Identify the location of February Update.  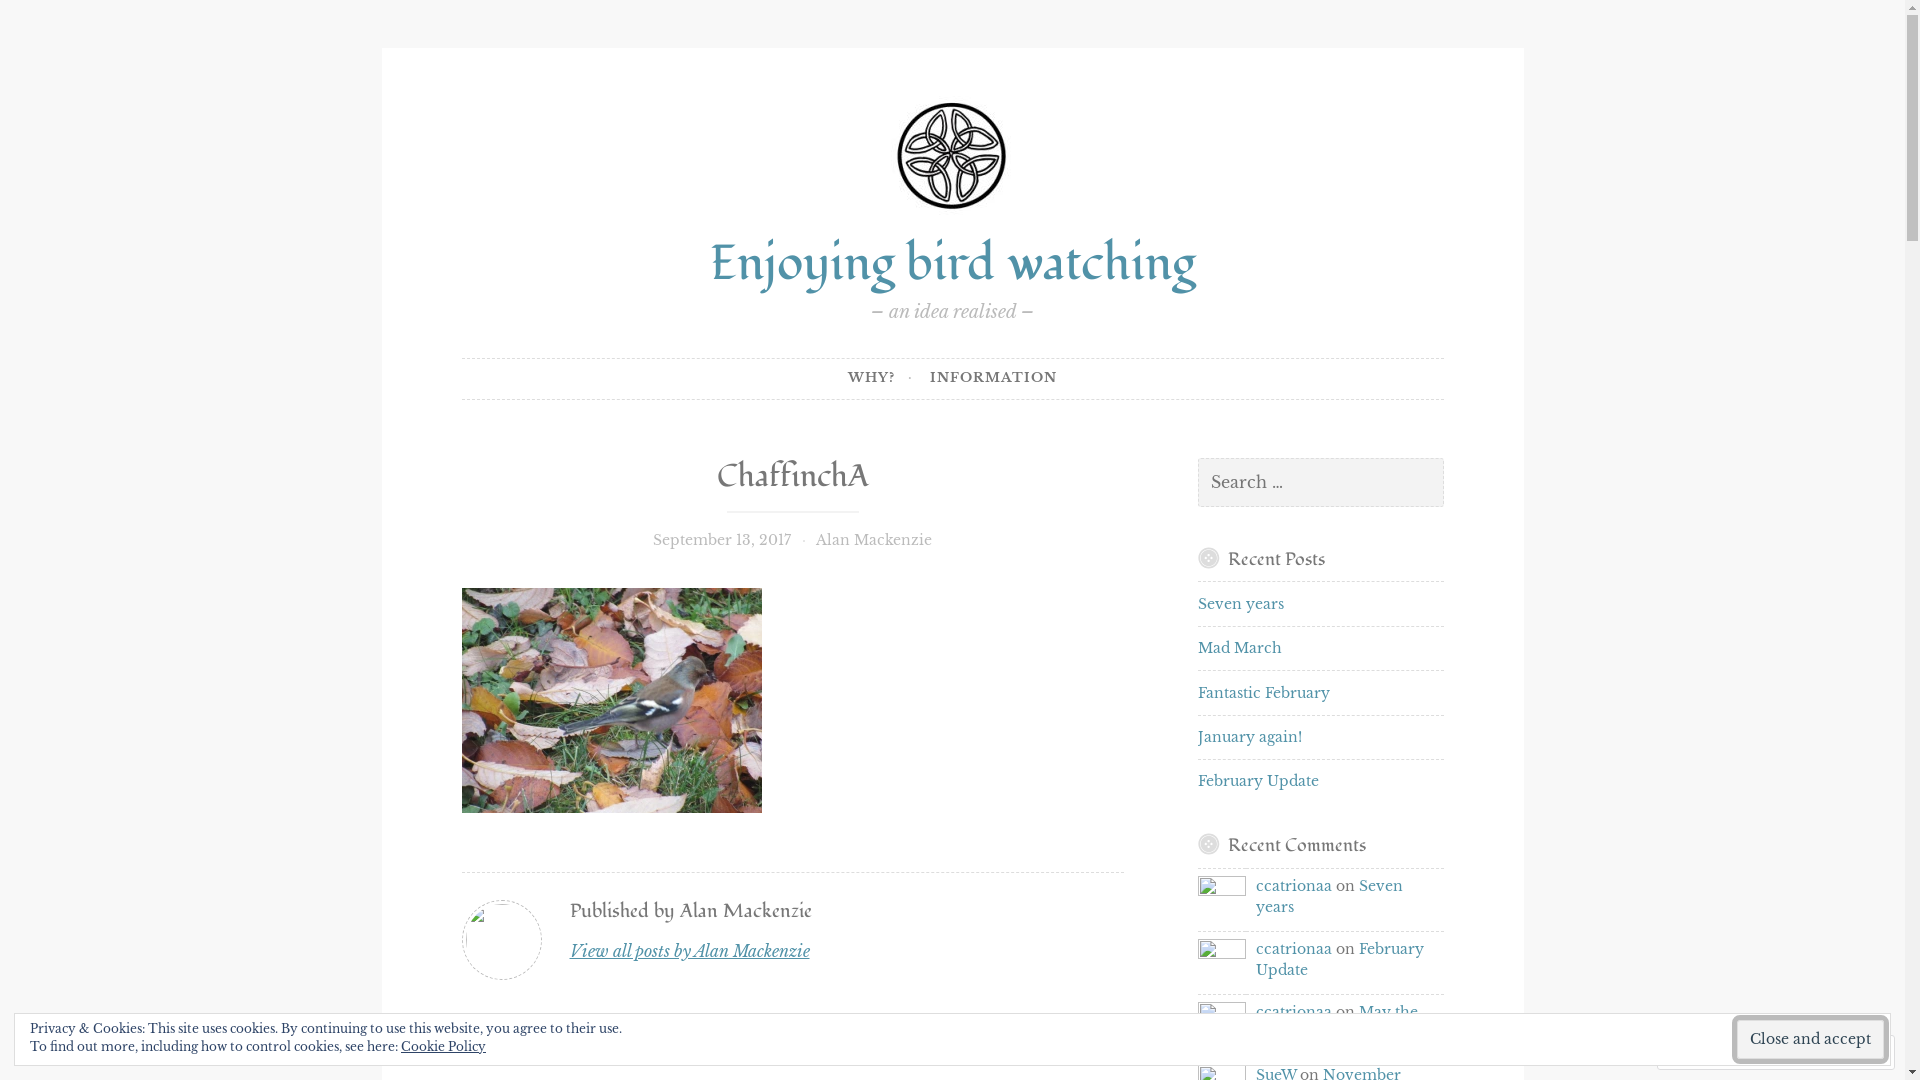
(1340, 960).